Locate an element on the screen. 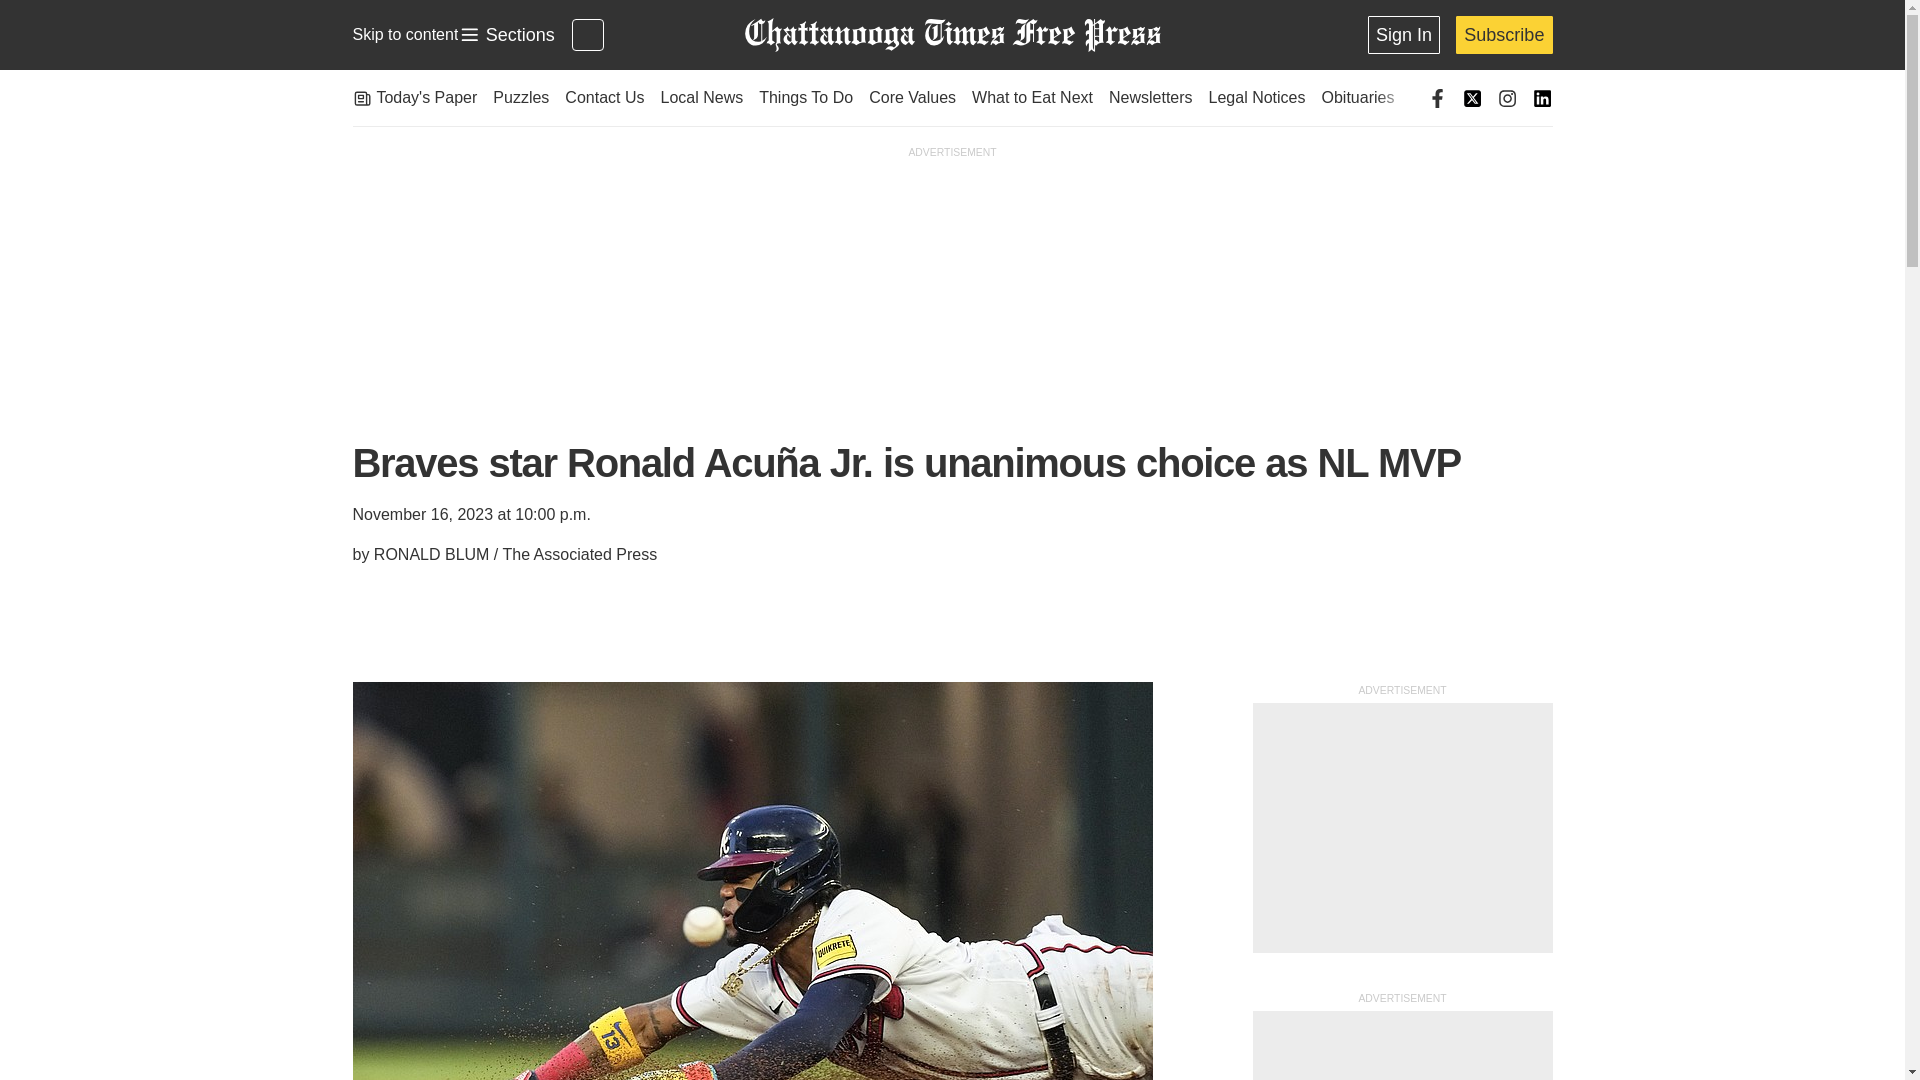 The image size is (1920, 1080). Skip to content is located at coordinates (506, 35).